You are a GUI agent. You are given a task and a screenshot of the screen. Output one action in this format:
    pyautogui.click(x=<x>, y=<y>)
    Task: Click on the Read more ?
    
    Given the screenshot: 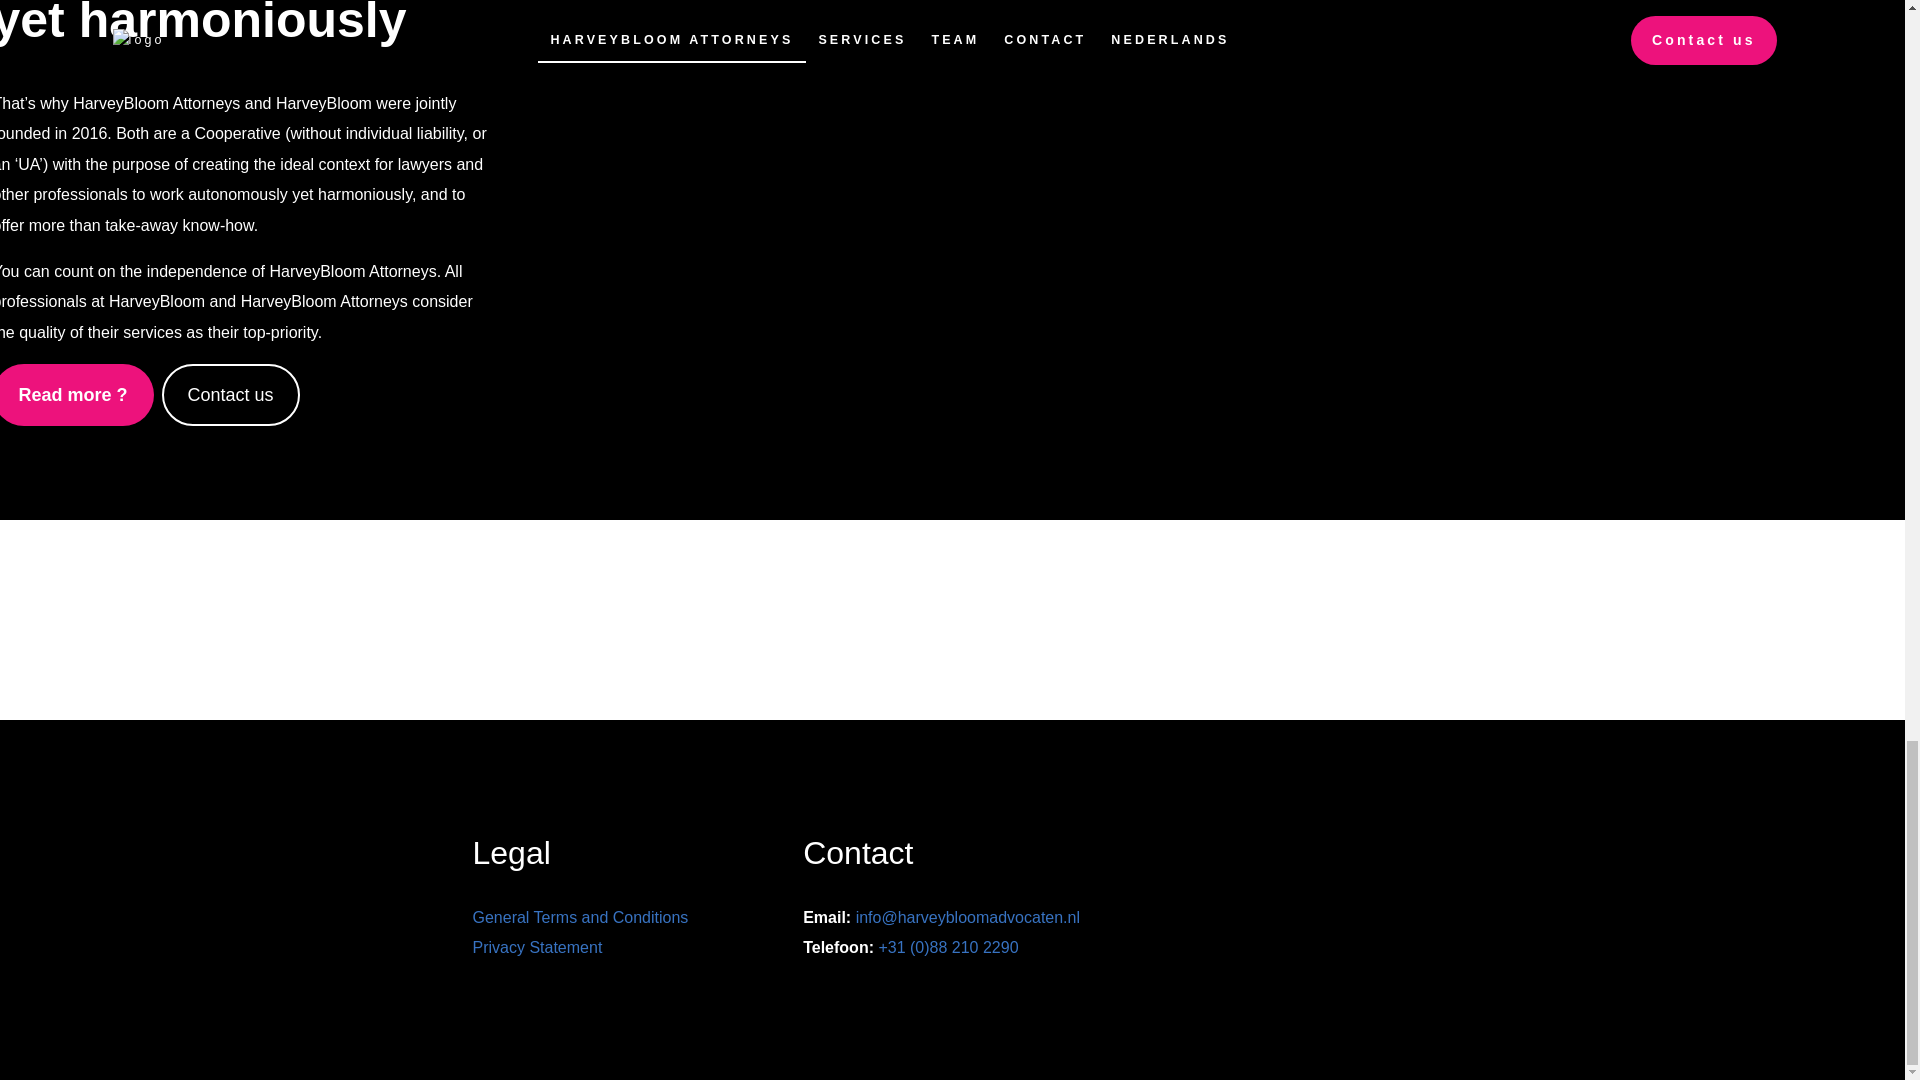 What is the action you would take?
    pyautogui.click(x=76, y=394)
    